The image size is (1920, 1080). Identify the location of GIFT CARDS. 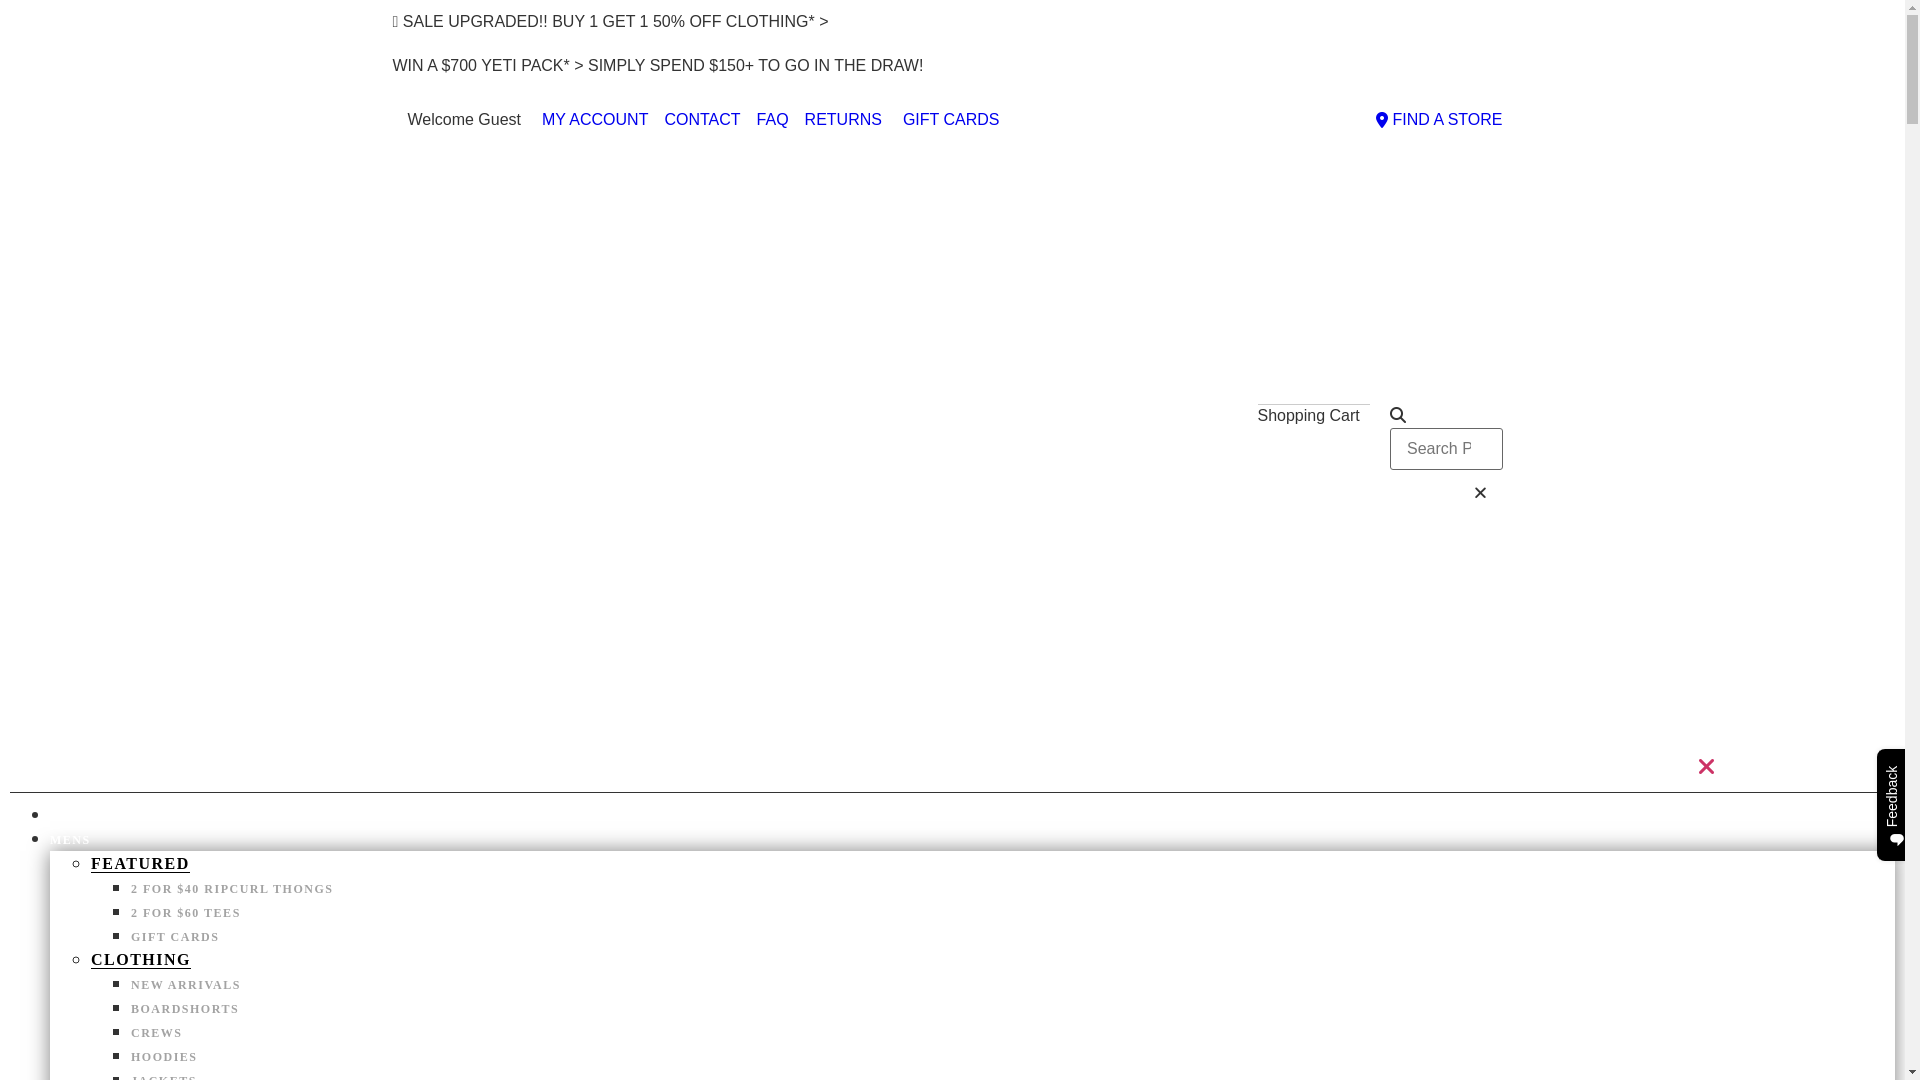
(949, 120).